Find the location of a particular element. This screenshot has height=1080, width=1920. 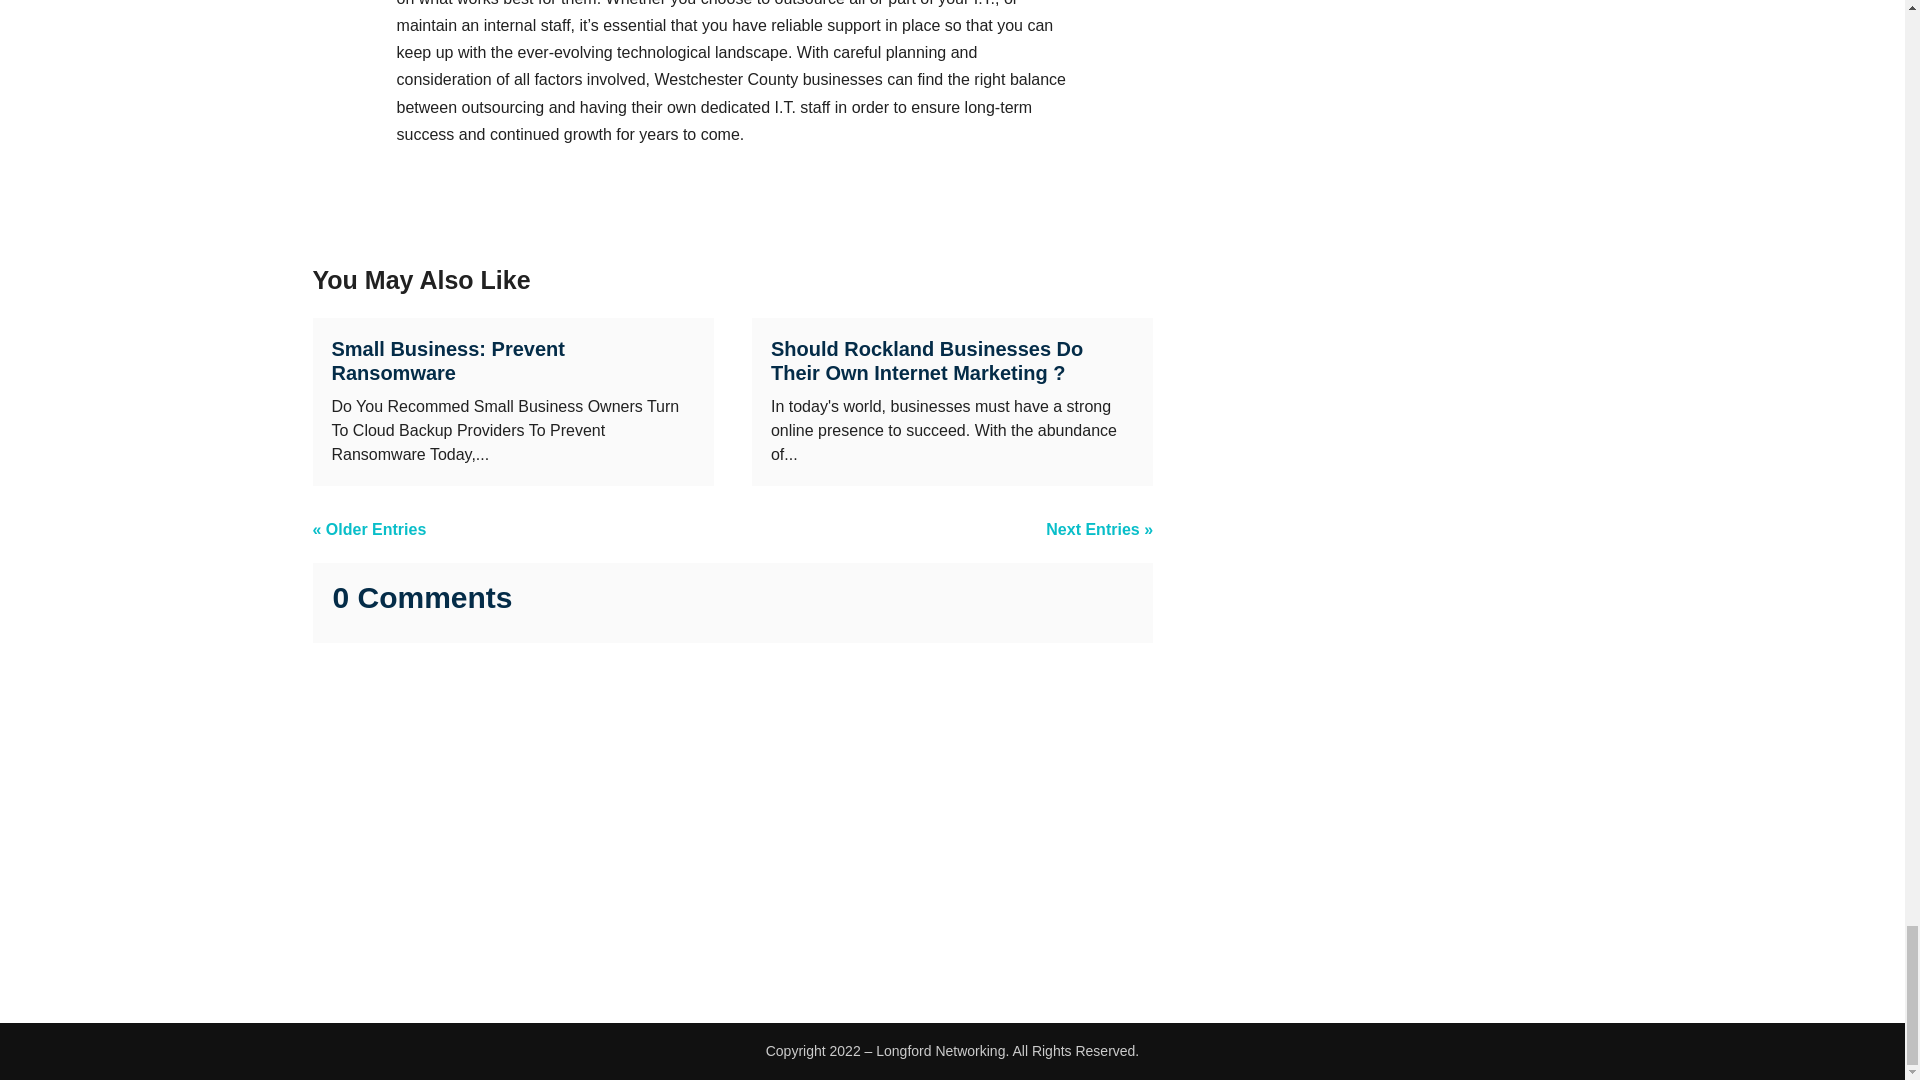

Search is located at coordinates (1552, 932).